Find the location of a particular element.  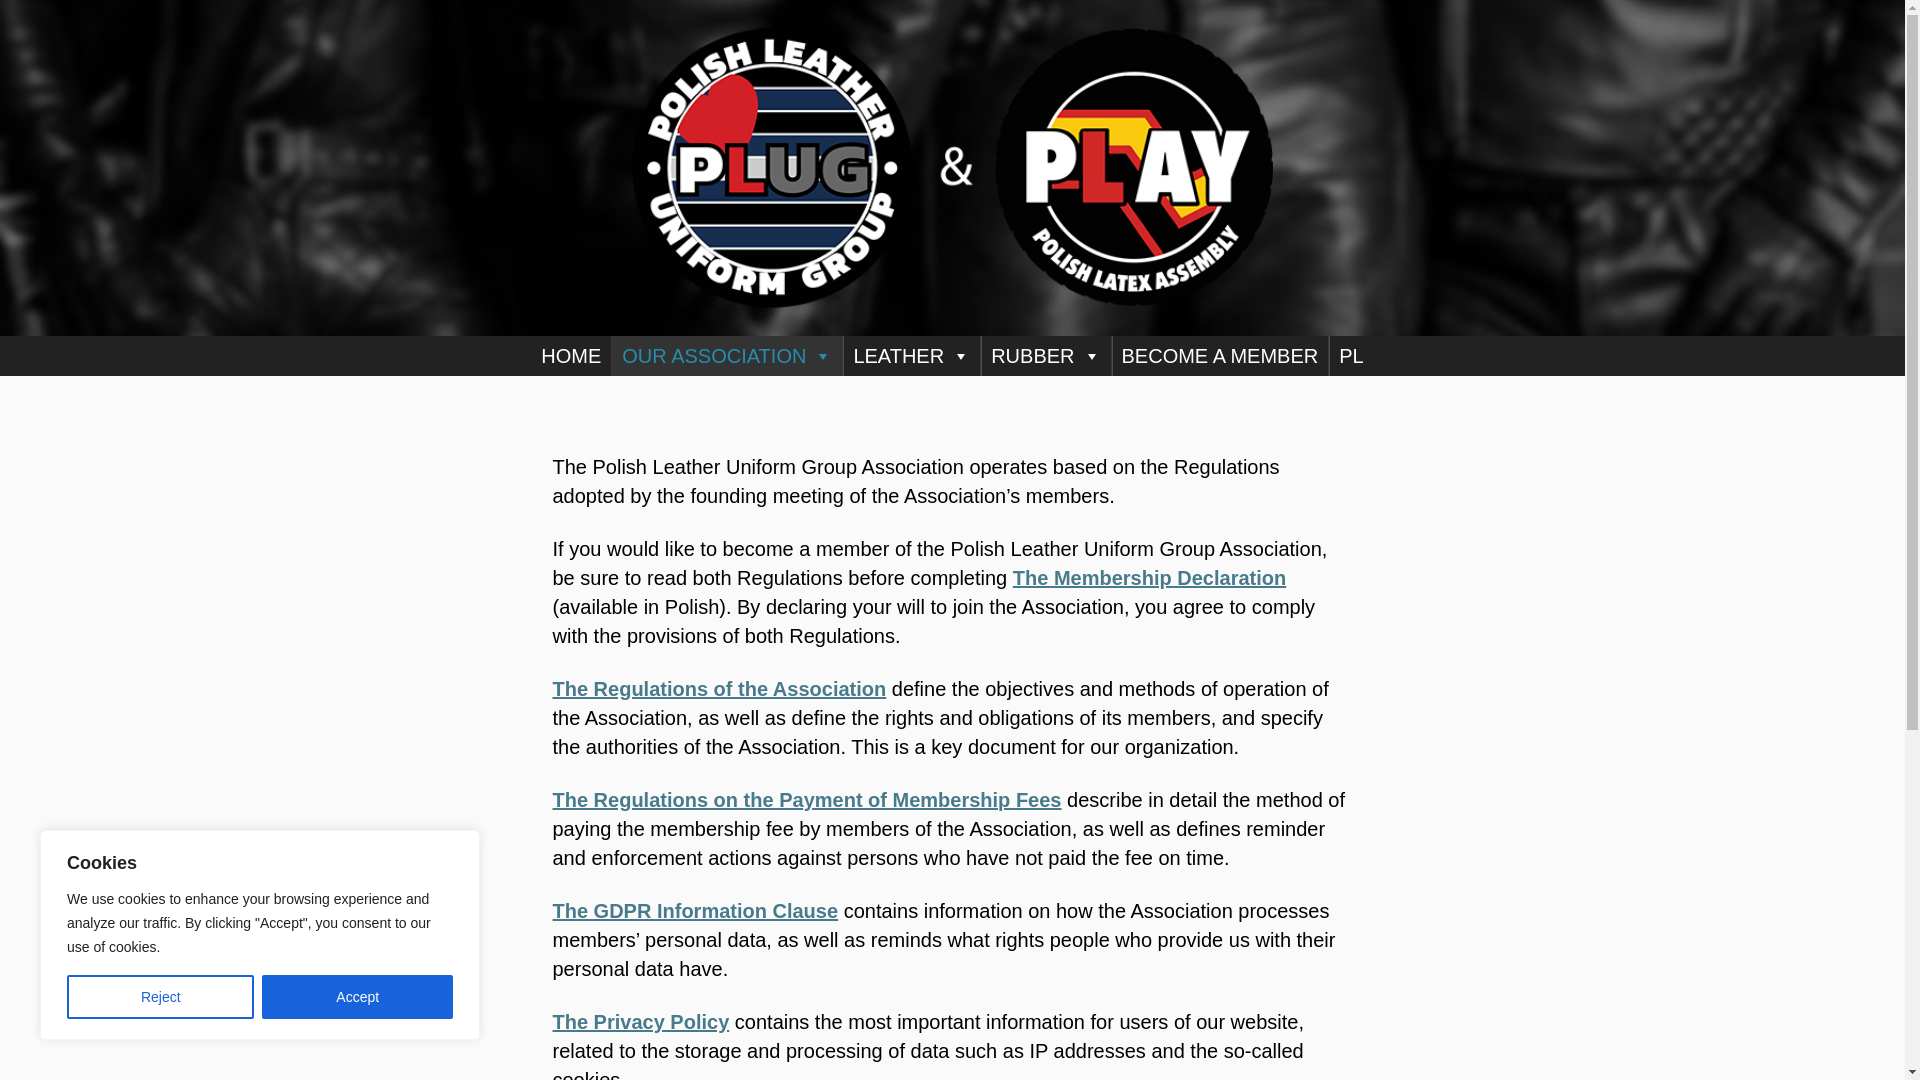

LEATHER is located at coordinates (910, 355).